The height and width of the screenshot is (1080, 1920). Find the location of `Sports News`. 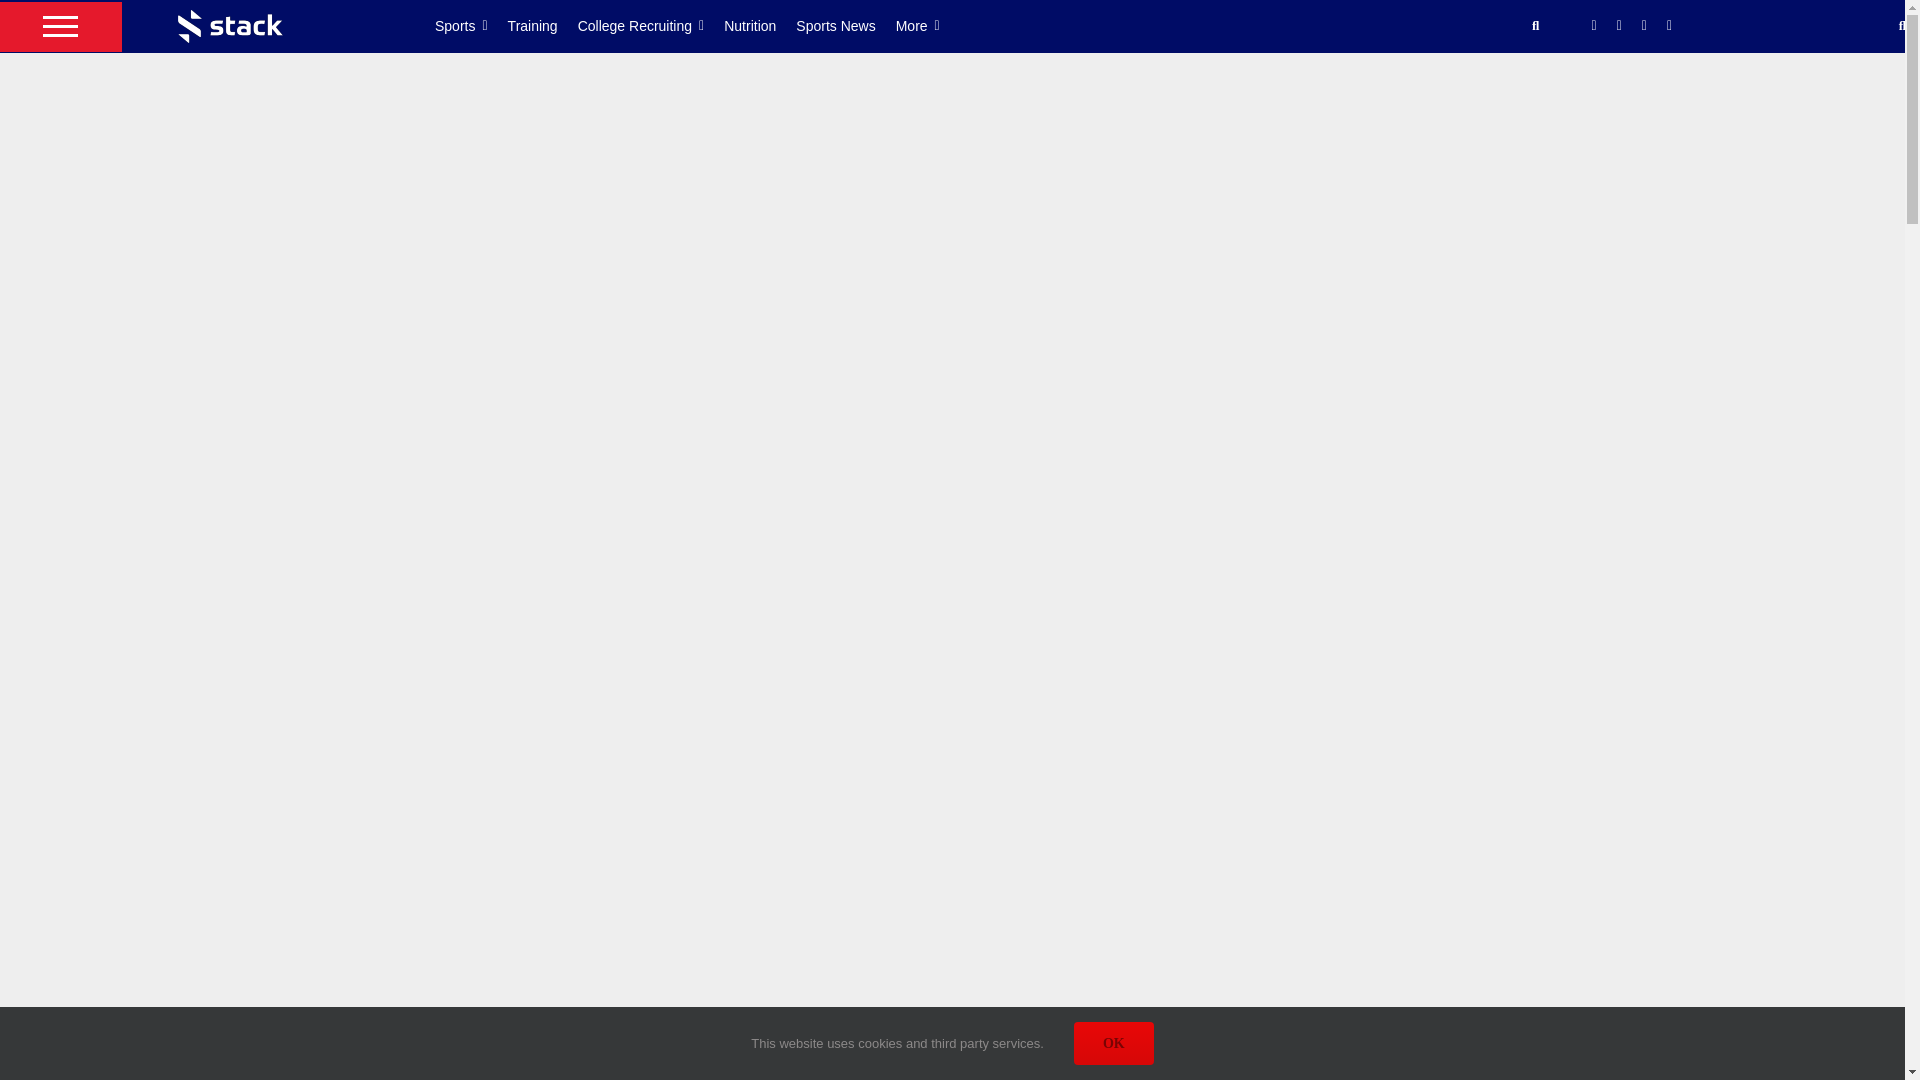

Sports News is located at coordinates (845, 26).